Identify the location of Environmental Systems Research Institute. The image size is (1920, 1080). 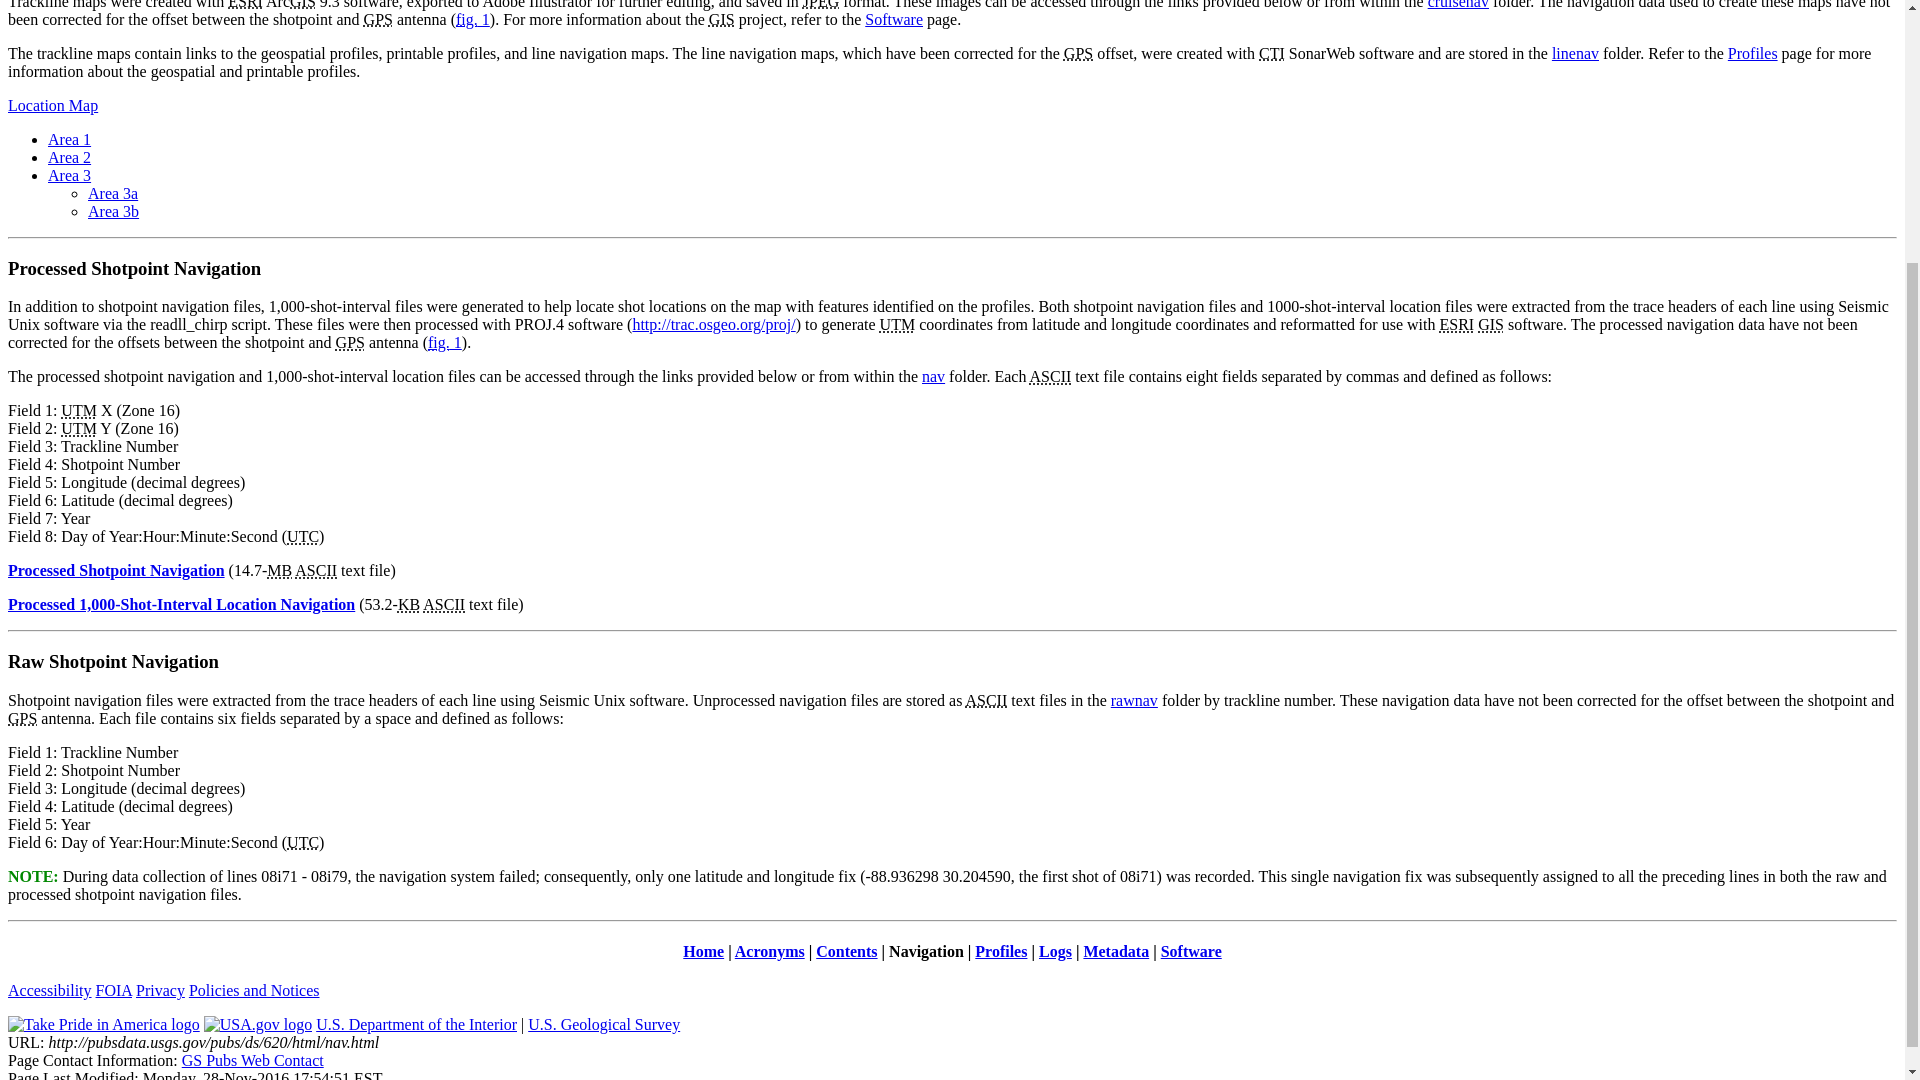
(1456, 324).